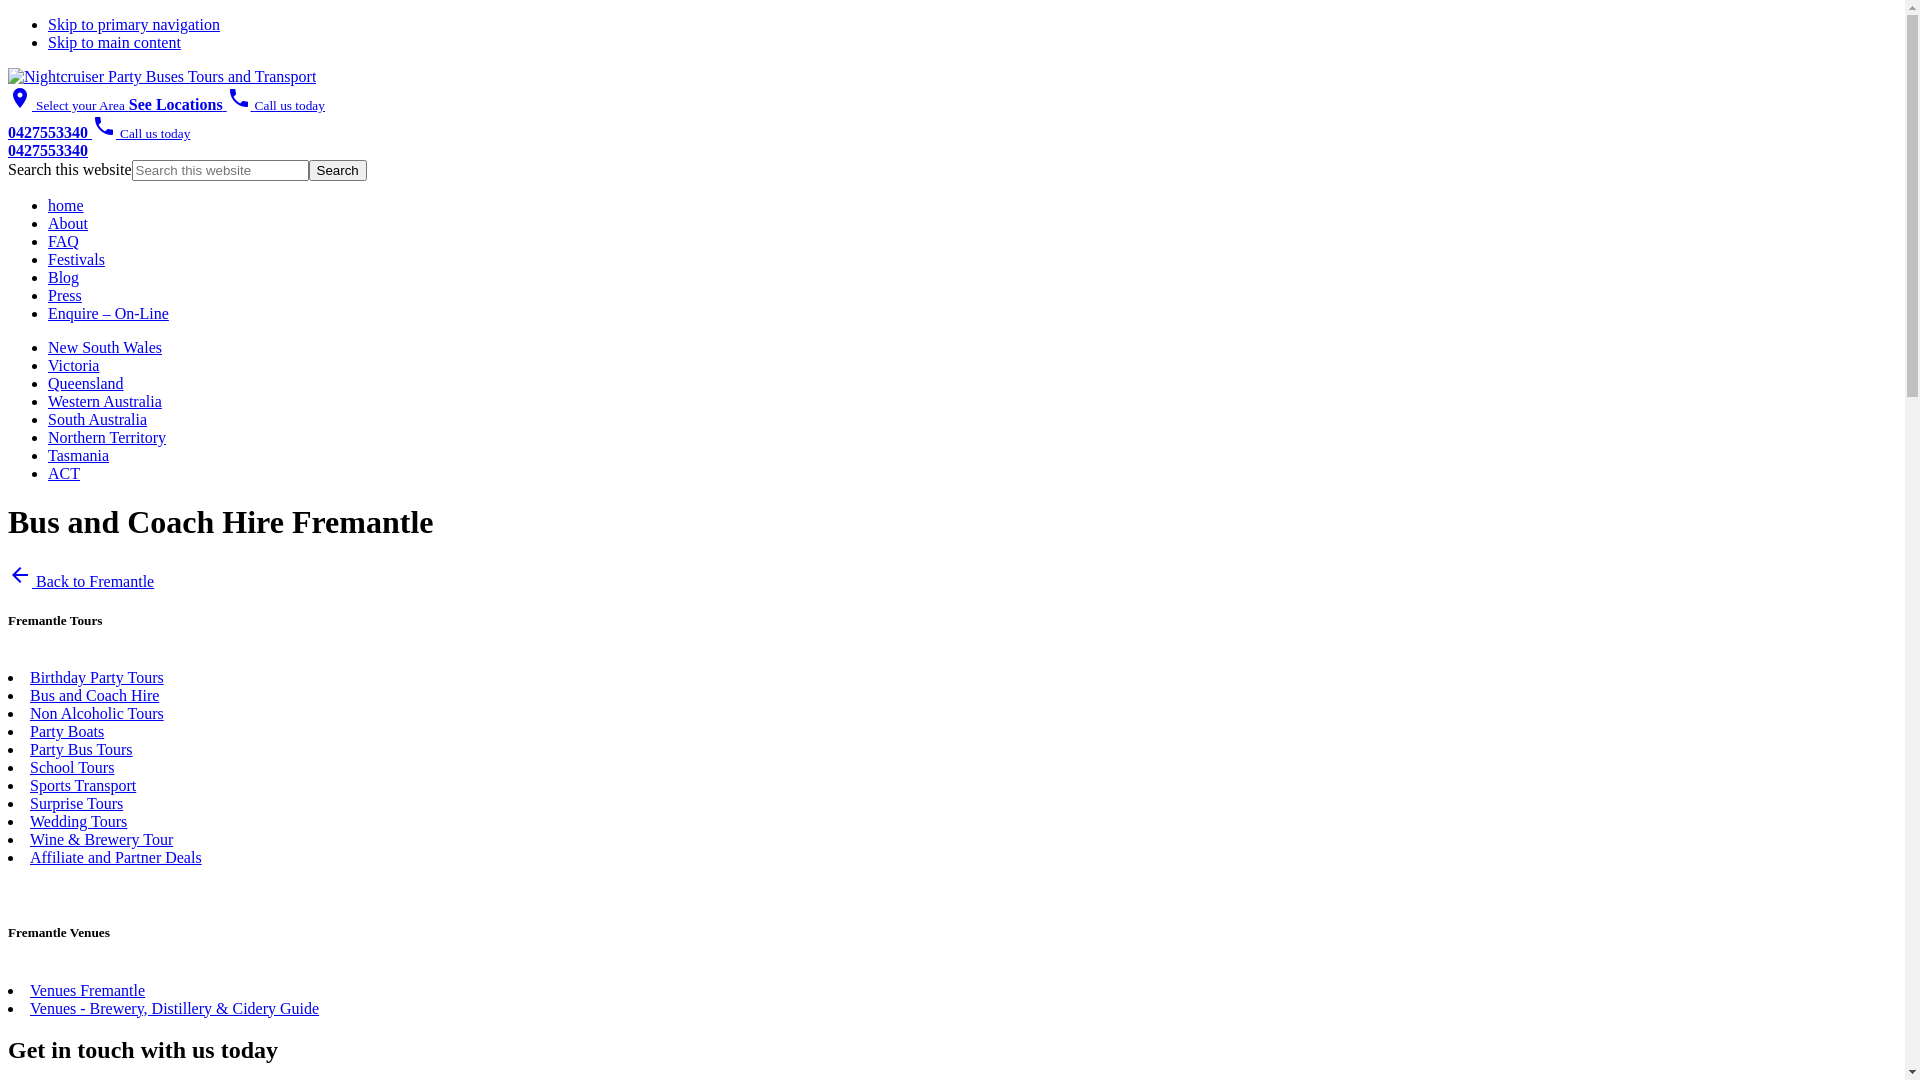  Describe the element at coordinates (65, 296) in the screenshot. I see `Press` at that location.